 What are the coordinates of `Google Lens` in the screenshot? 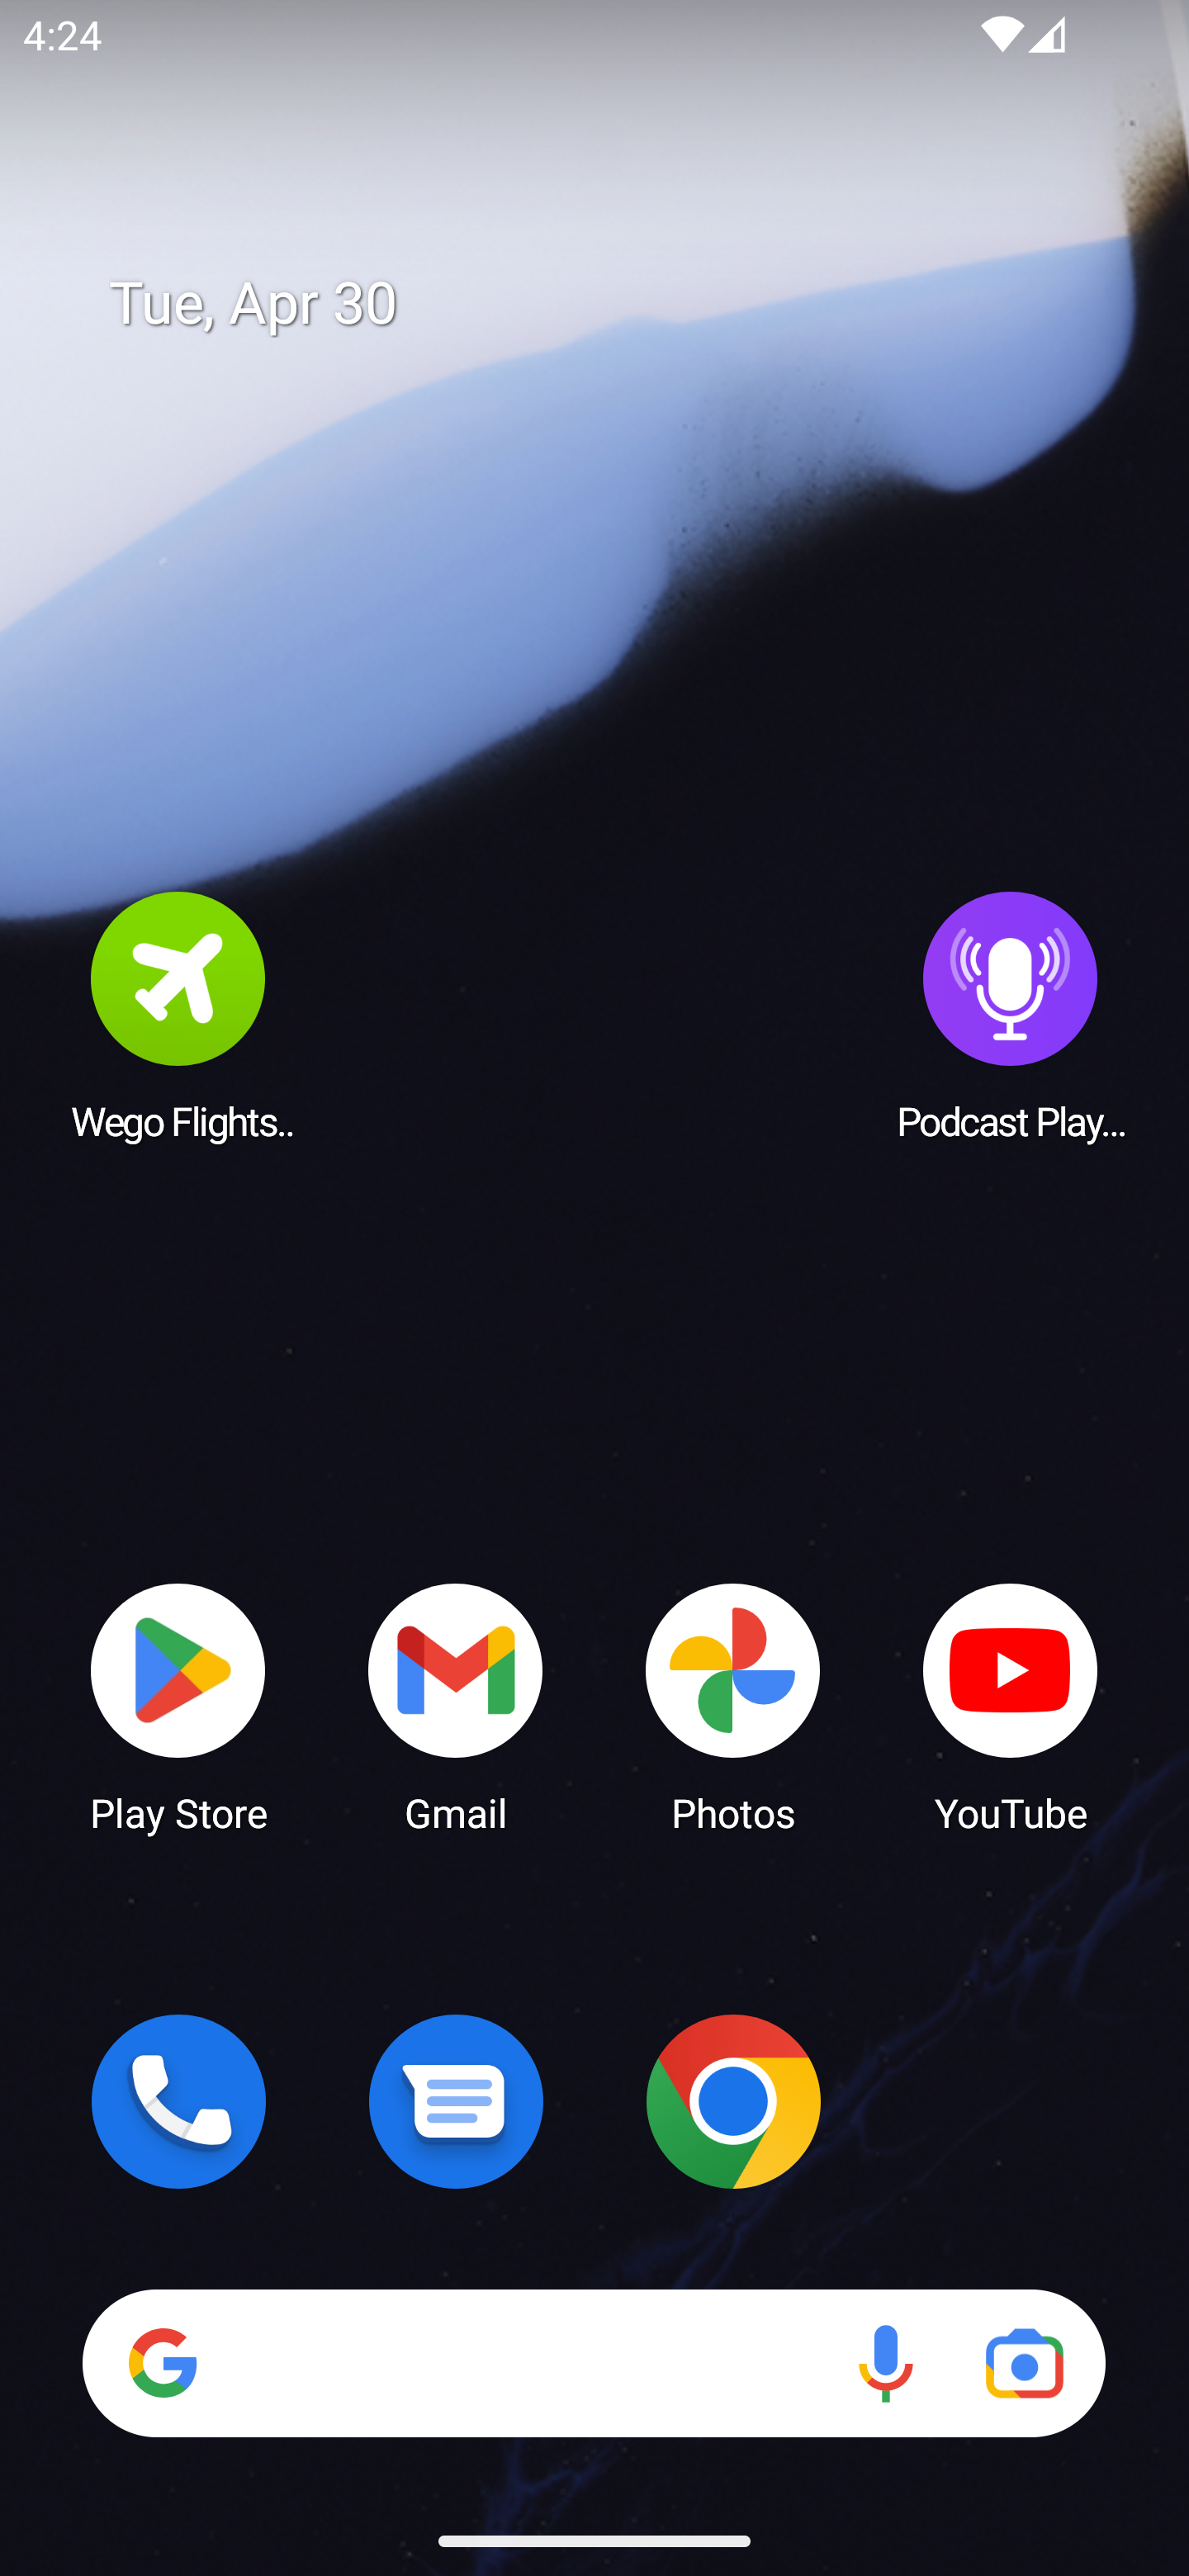 It's located at (1024, 2363).